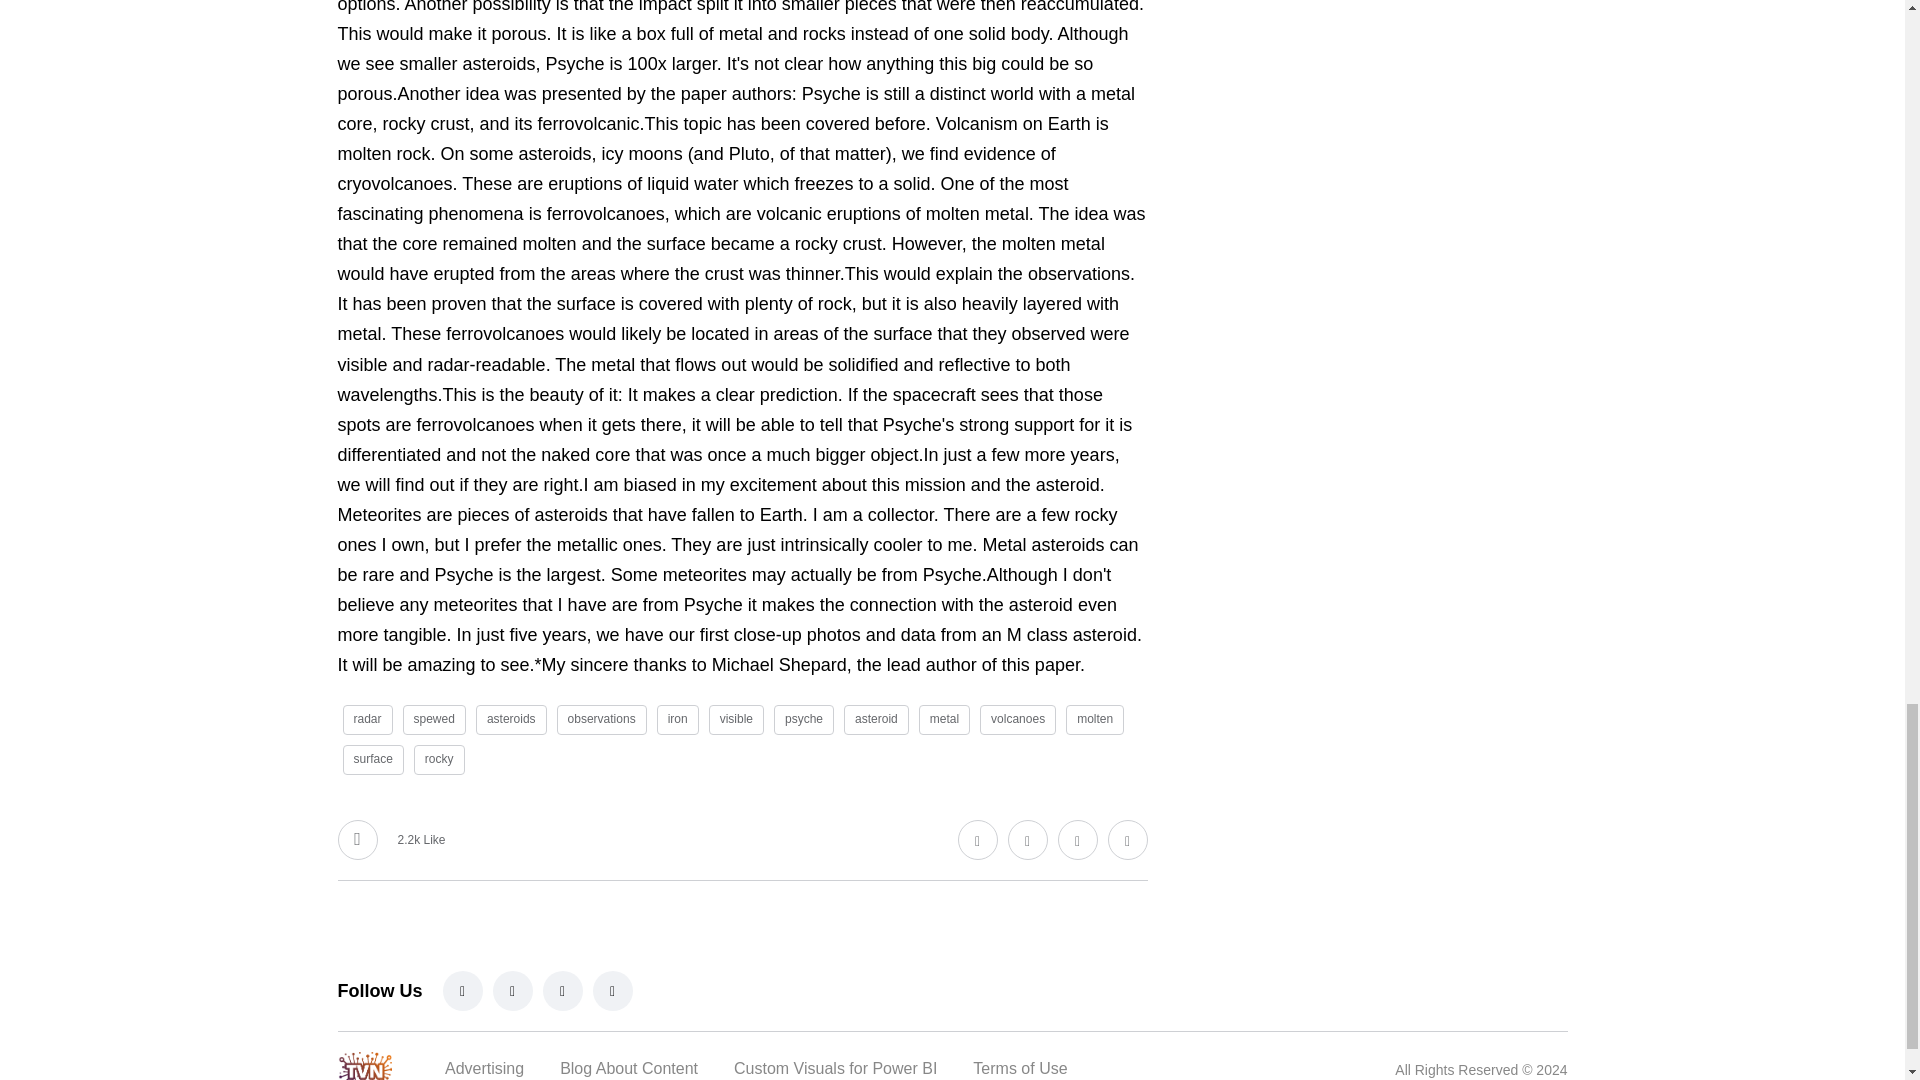  Describe the element at coordinates (876, 720) in the screenshot. I see `asteroid` at that location.